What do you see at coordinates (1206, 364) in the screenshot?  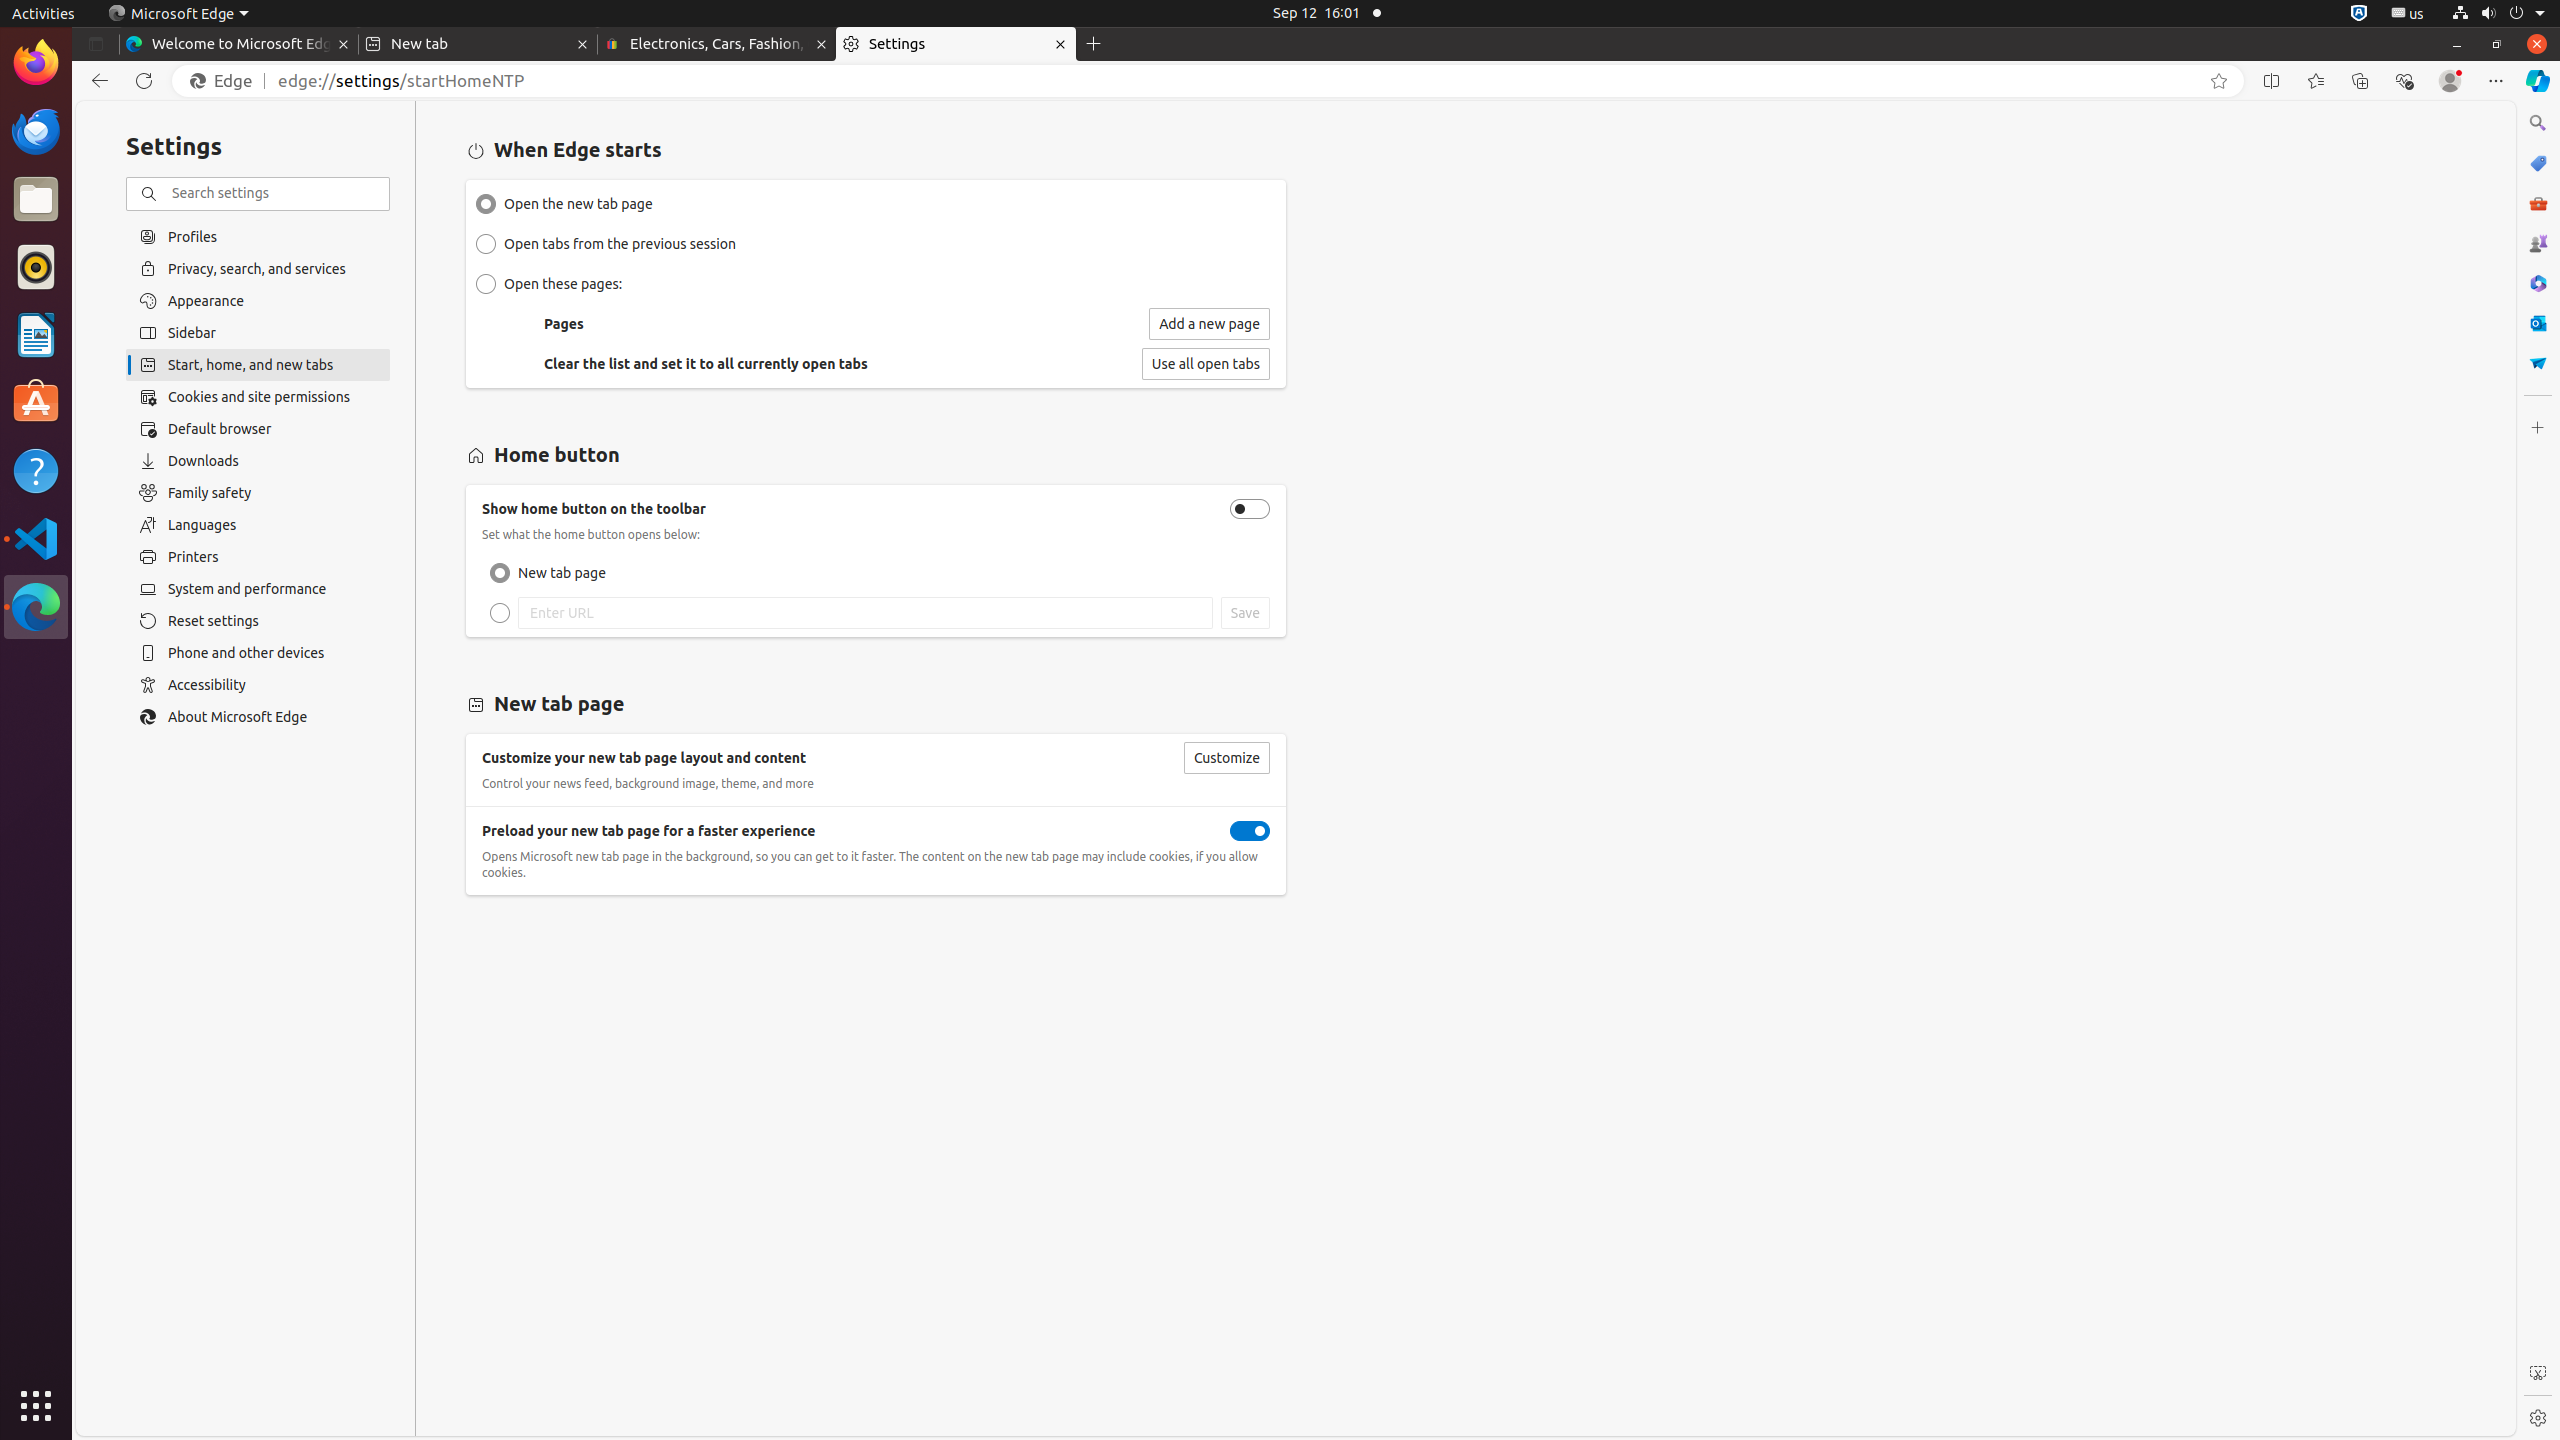 I see `Use all open tabs as the list of pages to open` at bounding box center [1206, 364].